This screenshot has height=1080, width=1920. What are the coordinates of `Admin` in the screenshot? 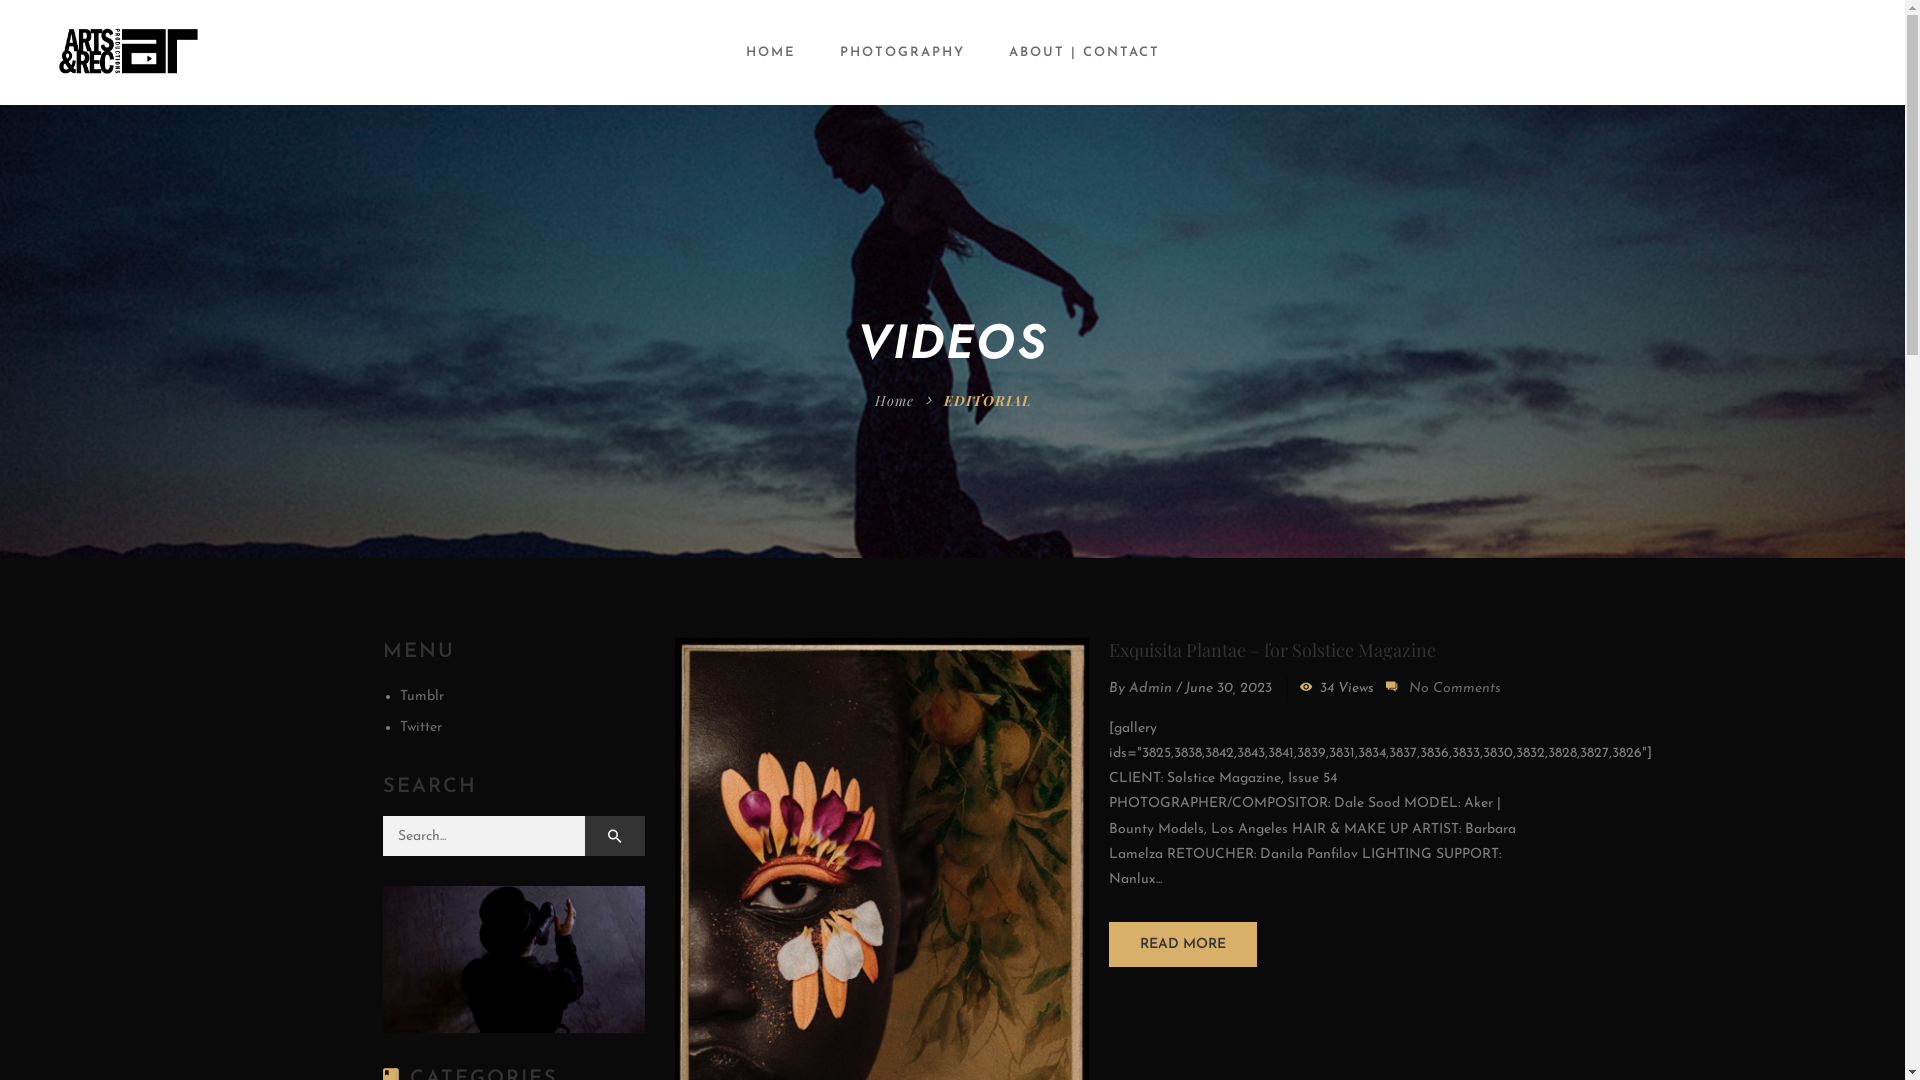 It's located at (1150, 688).